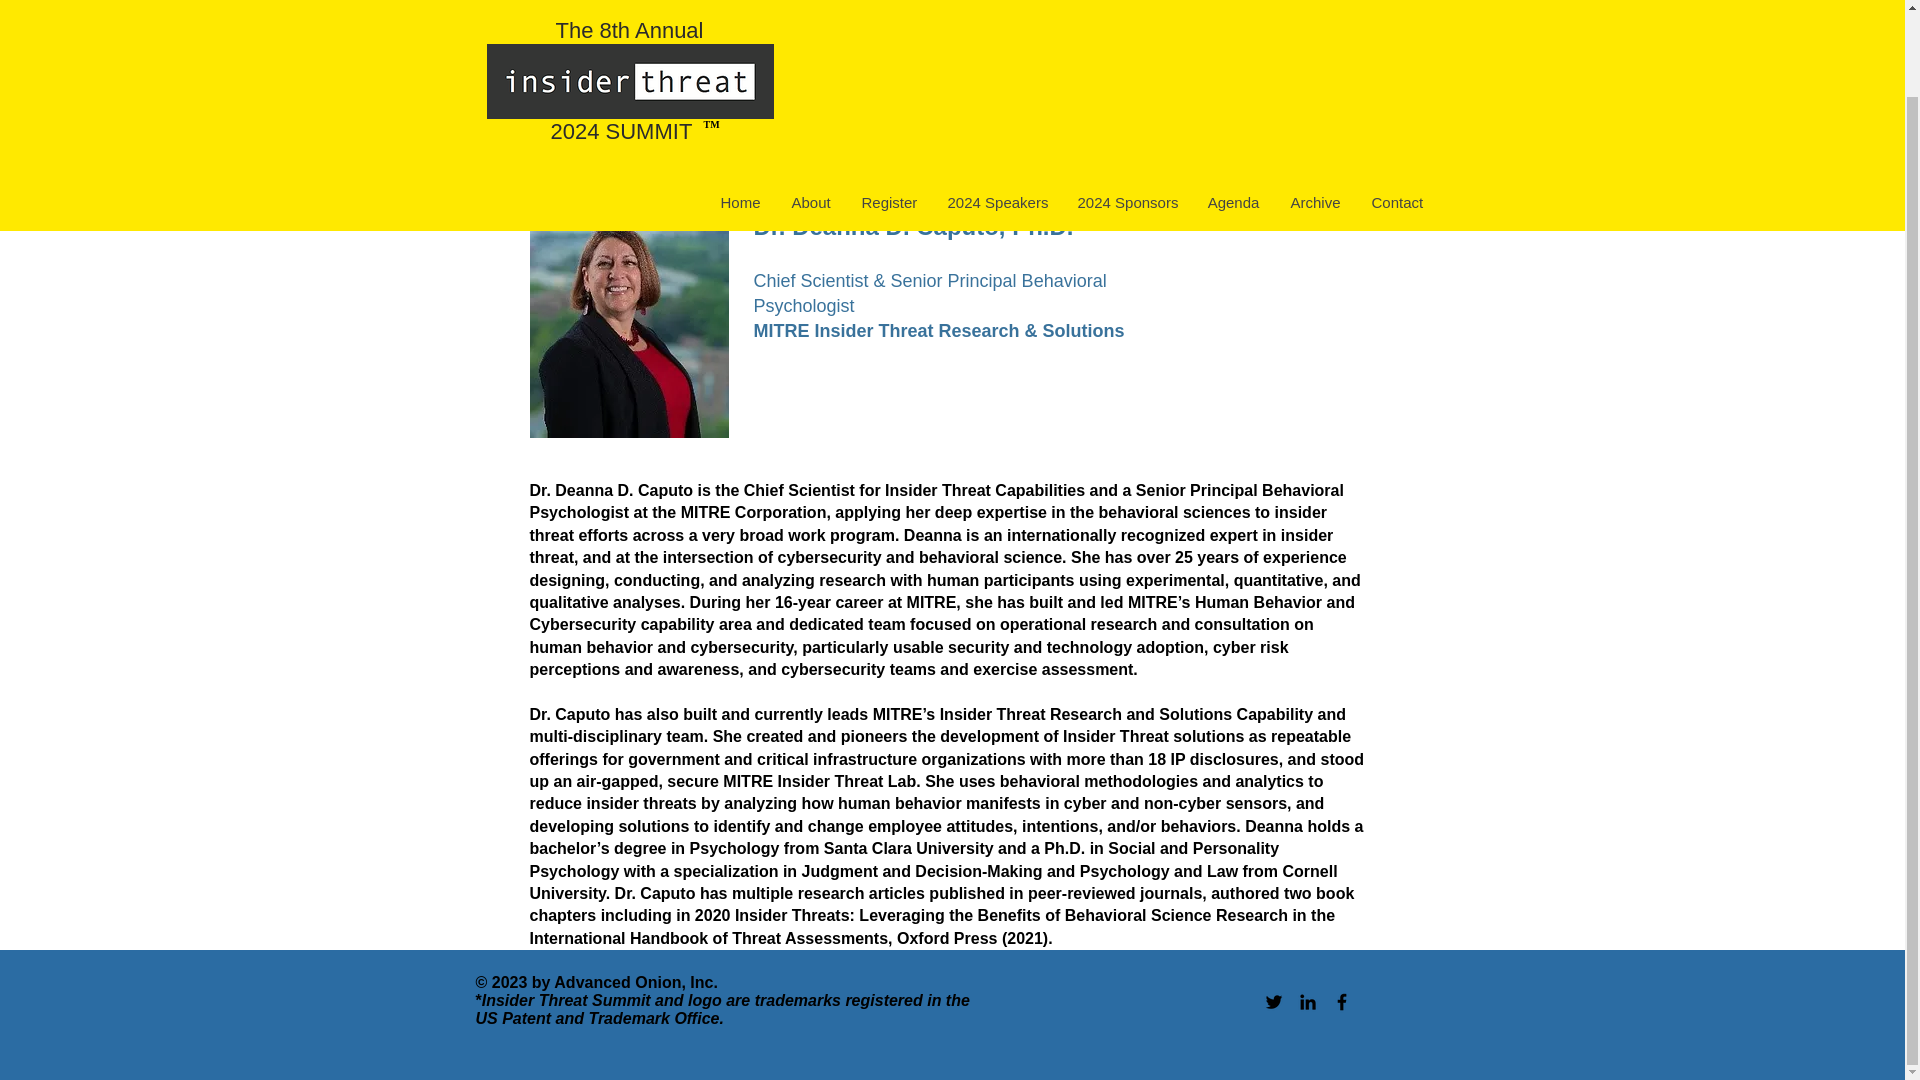 Image resolution: width=1920 pixels, height=1080 pixels. What do you see at coordinates (1314, 112) in the screenshot?
I see `Archive` at bounding box center [1314, 112].